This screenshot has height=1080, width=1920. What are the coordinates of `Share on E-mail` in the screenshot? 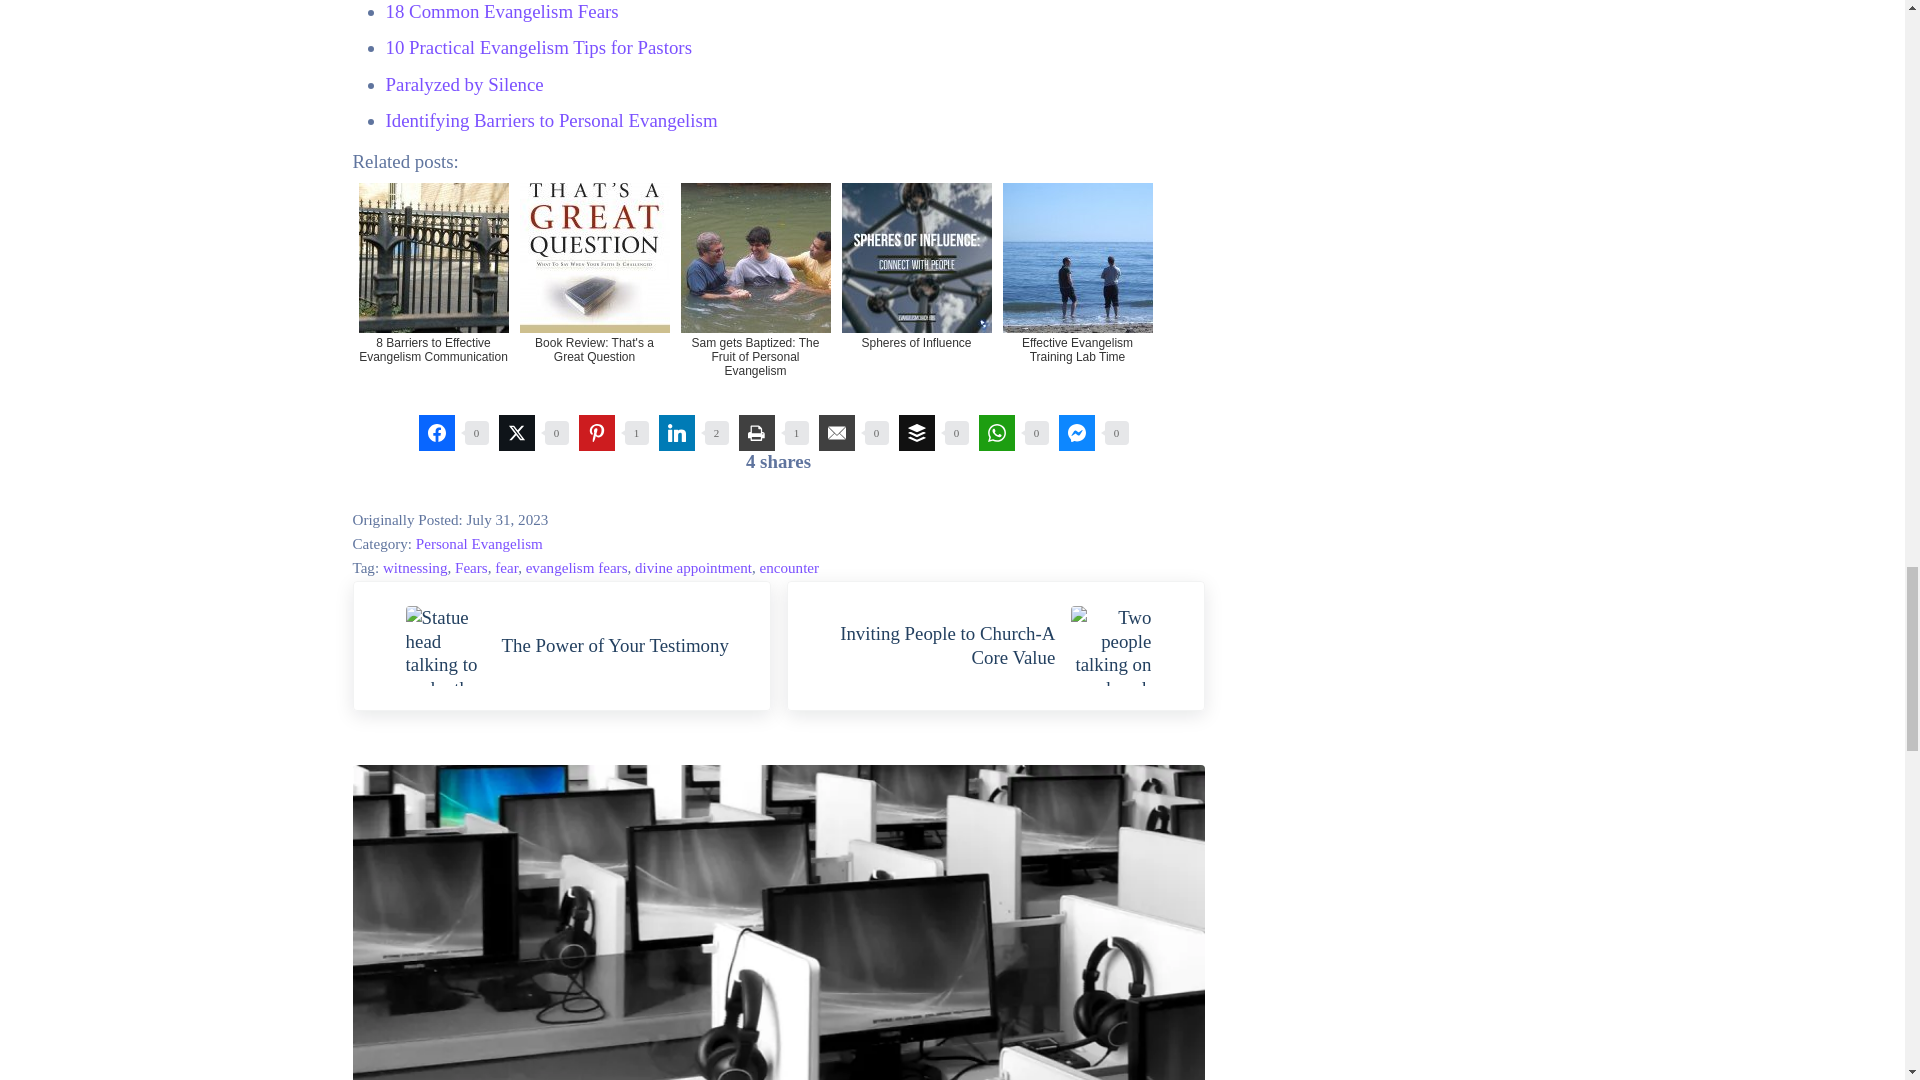 It's located at (836, 432).